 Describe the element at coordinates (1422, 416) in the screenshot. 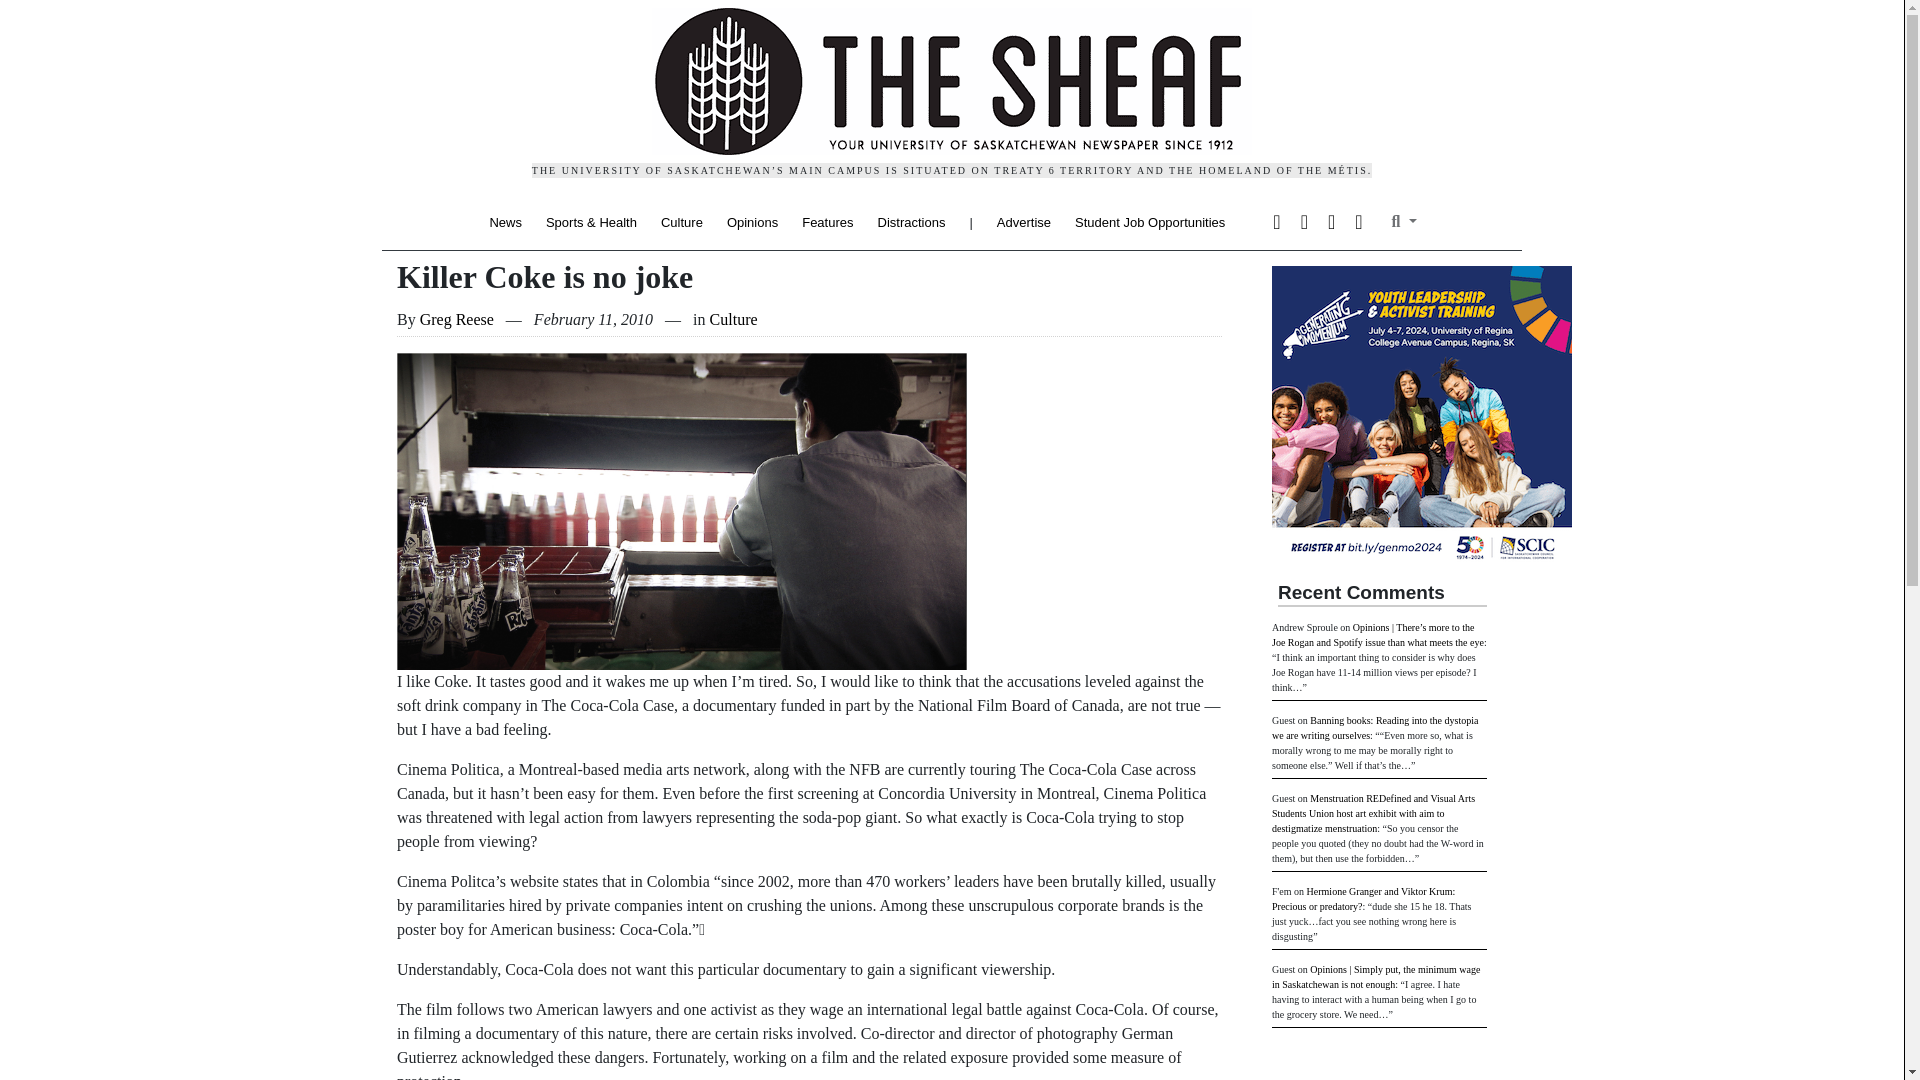

I see `SCIC` at that location.